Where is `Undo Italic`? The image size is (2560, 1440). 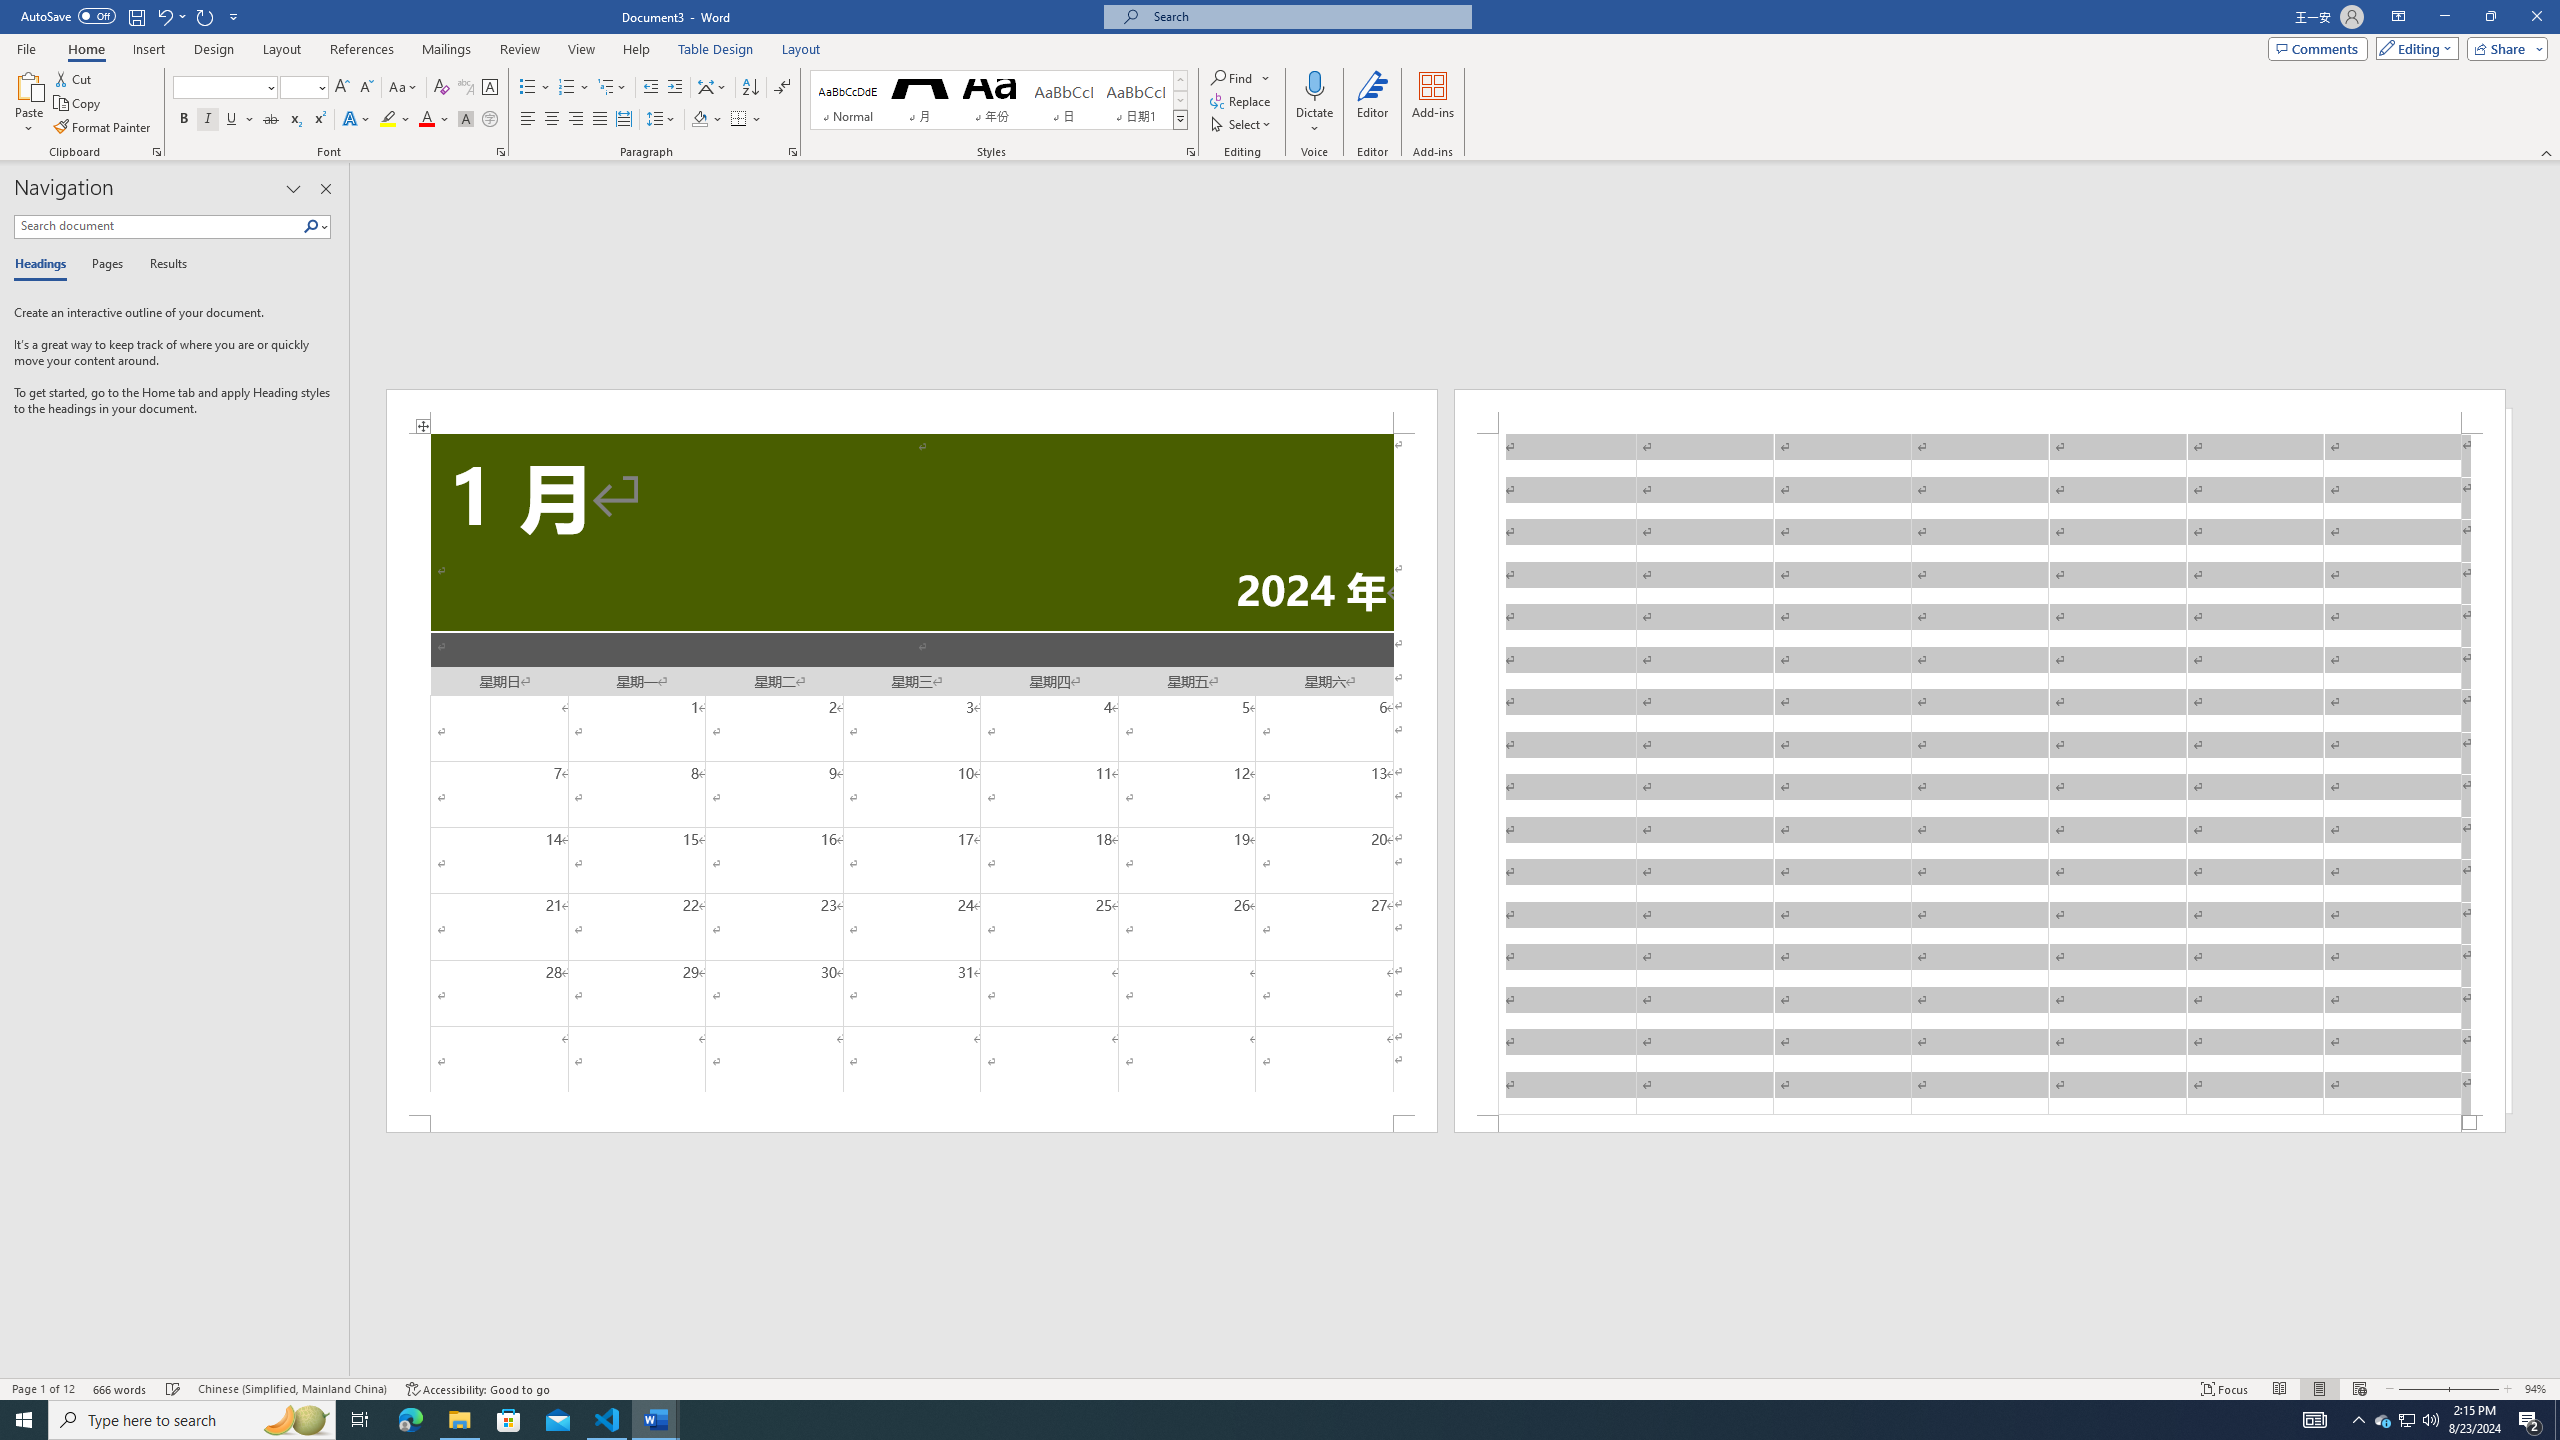 Undo Italic is located at coordinates (164, 16).